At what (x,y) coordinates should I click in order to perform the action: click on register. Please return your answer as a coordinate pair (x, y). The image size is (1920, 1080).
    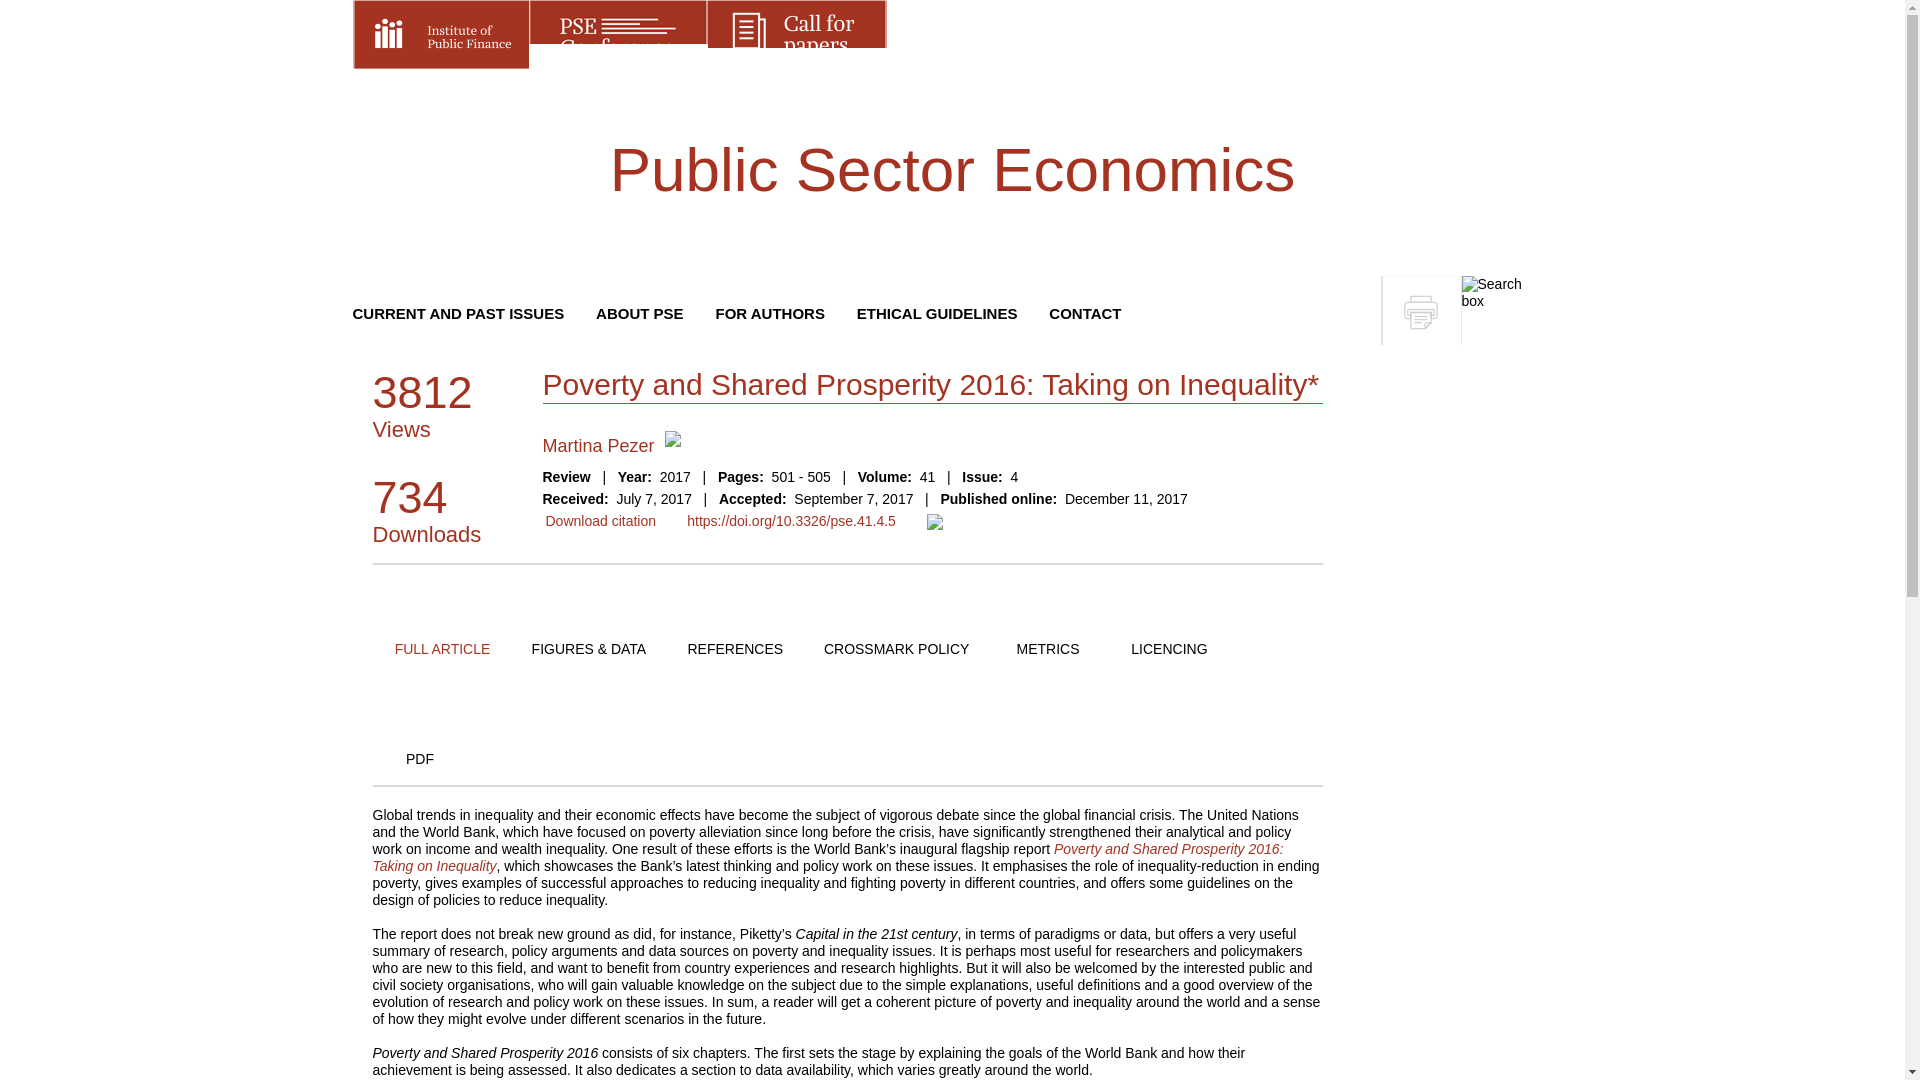
    Looking at the image, I should click on (1484, 36).